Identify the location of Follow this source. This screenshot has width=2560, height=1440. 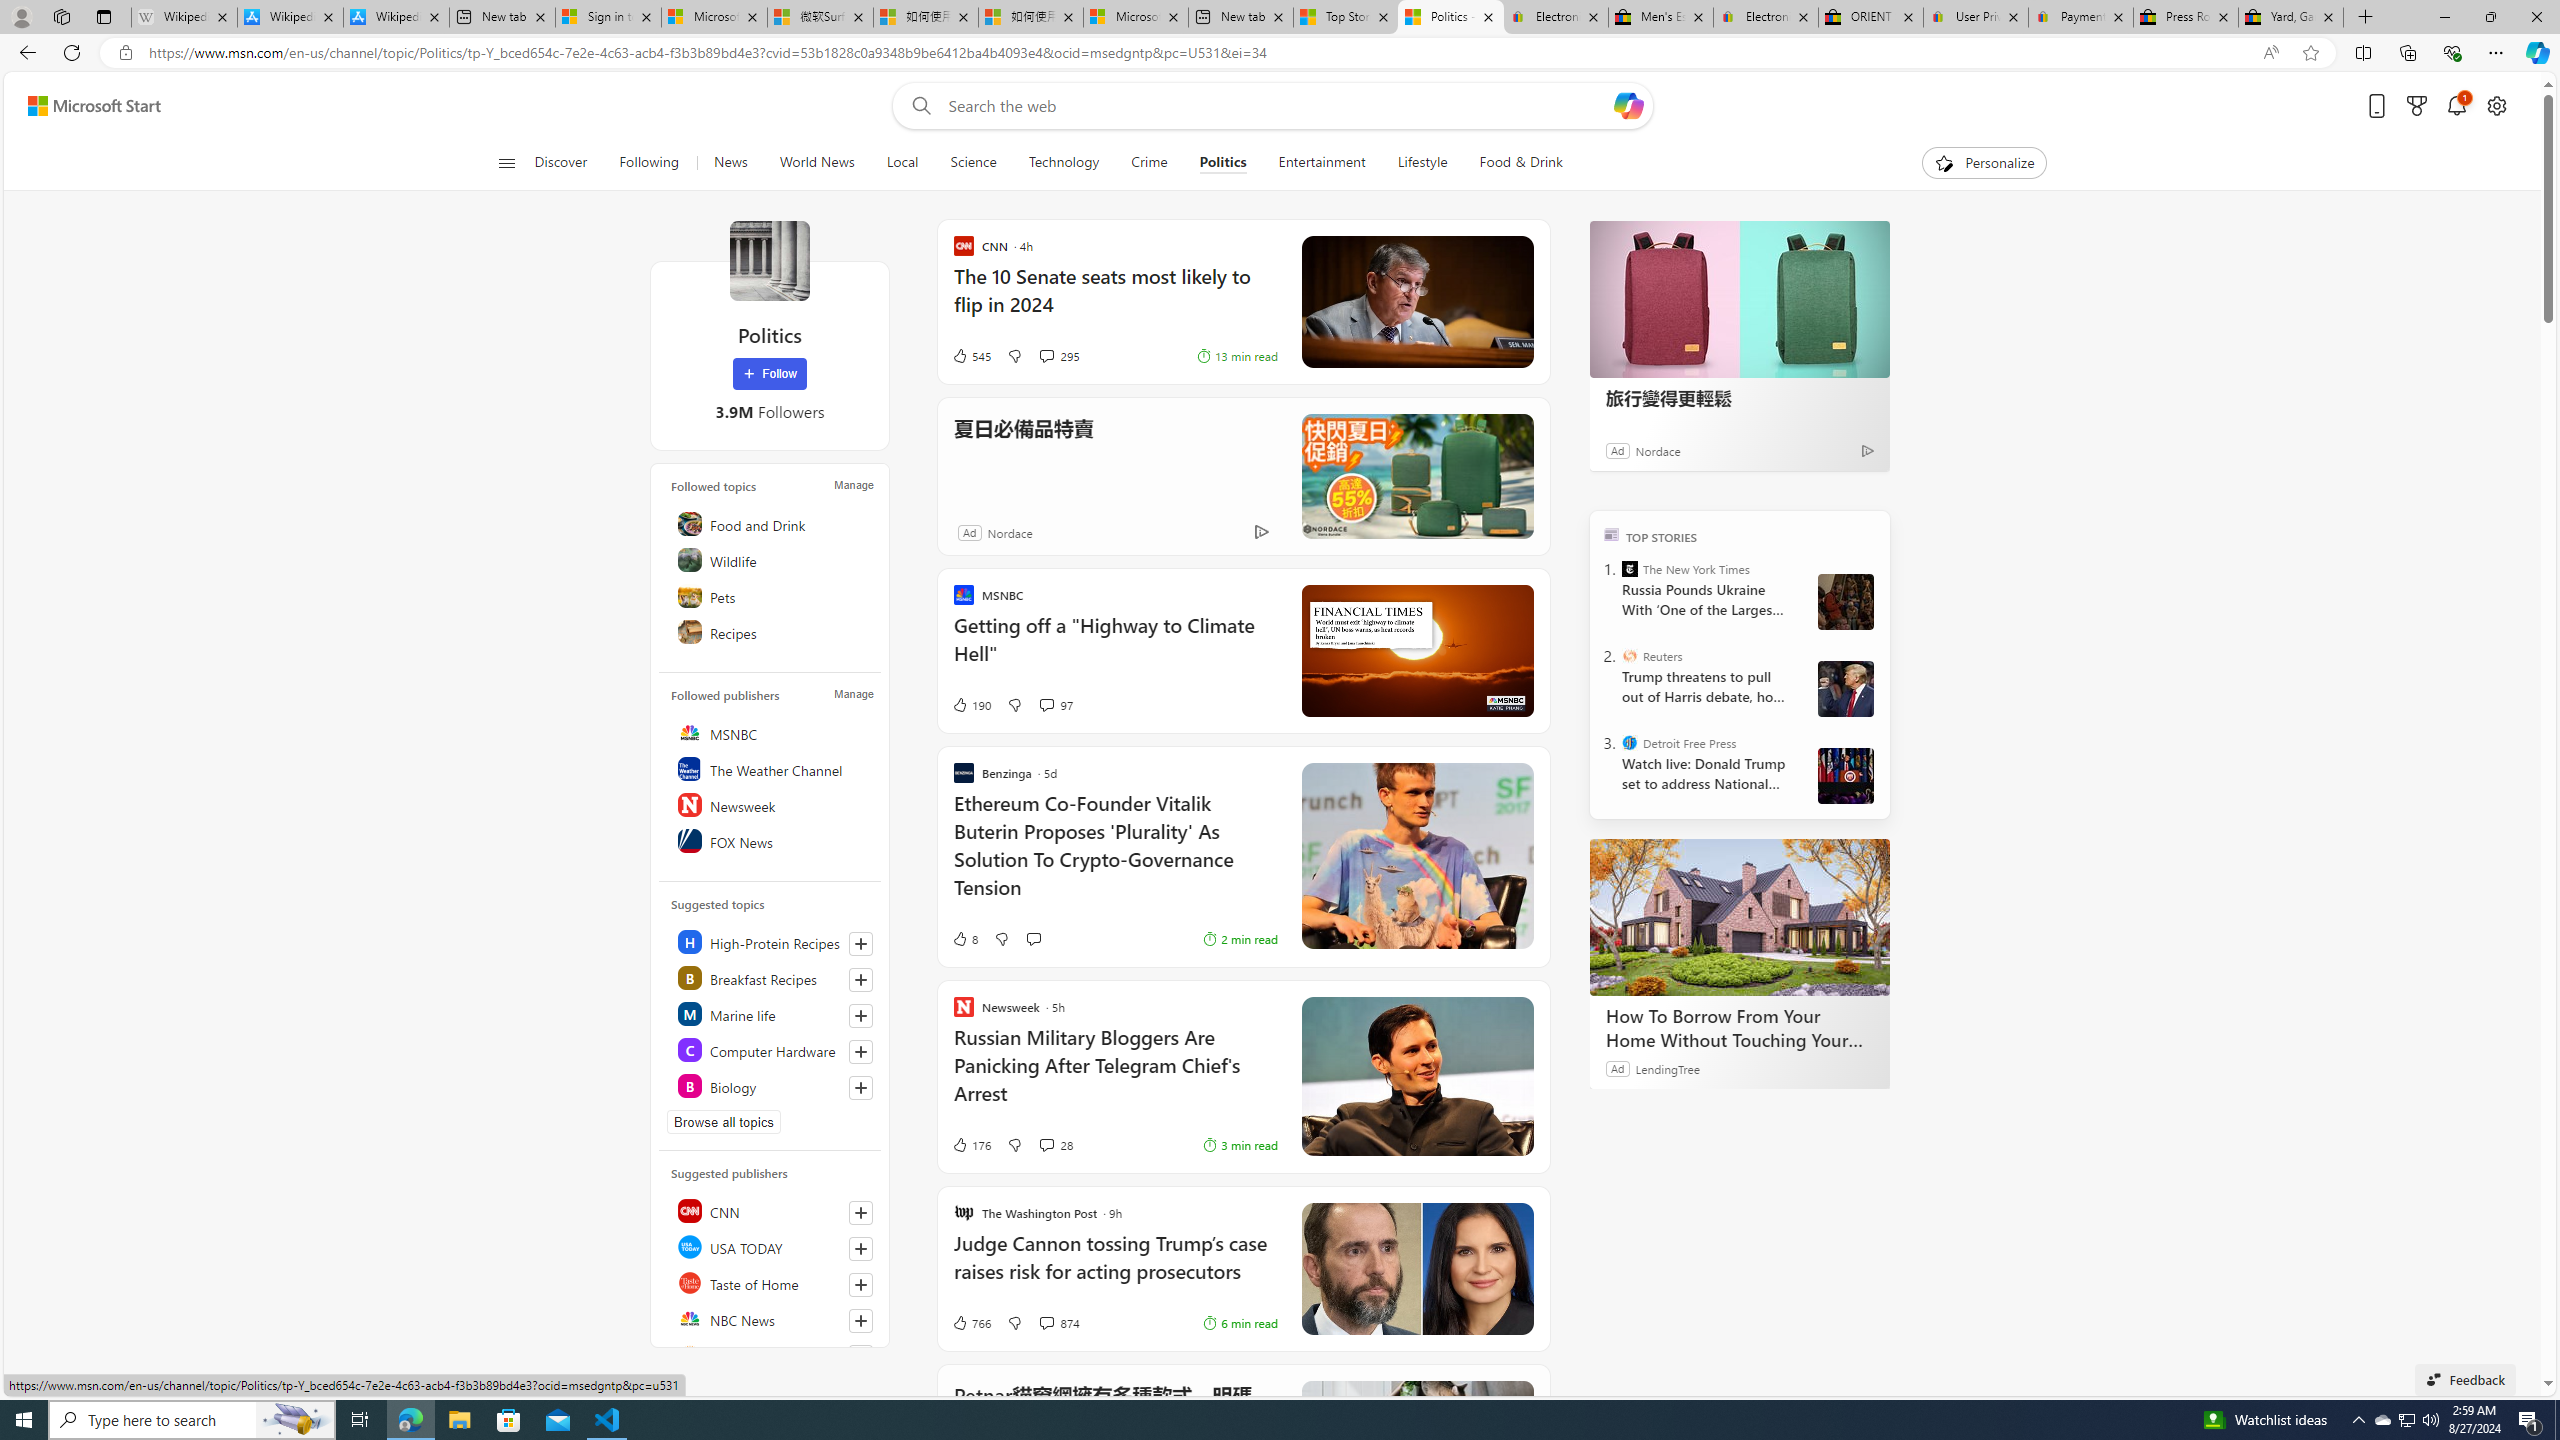
(861, 1320).